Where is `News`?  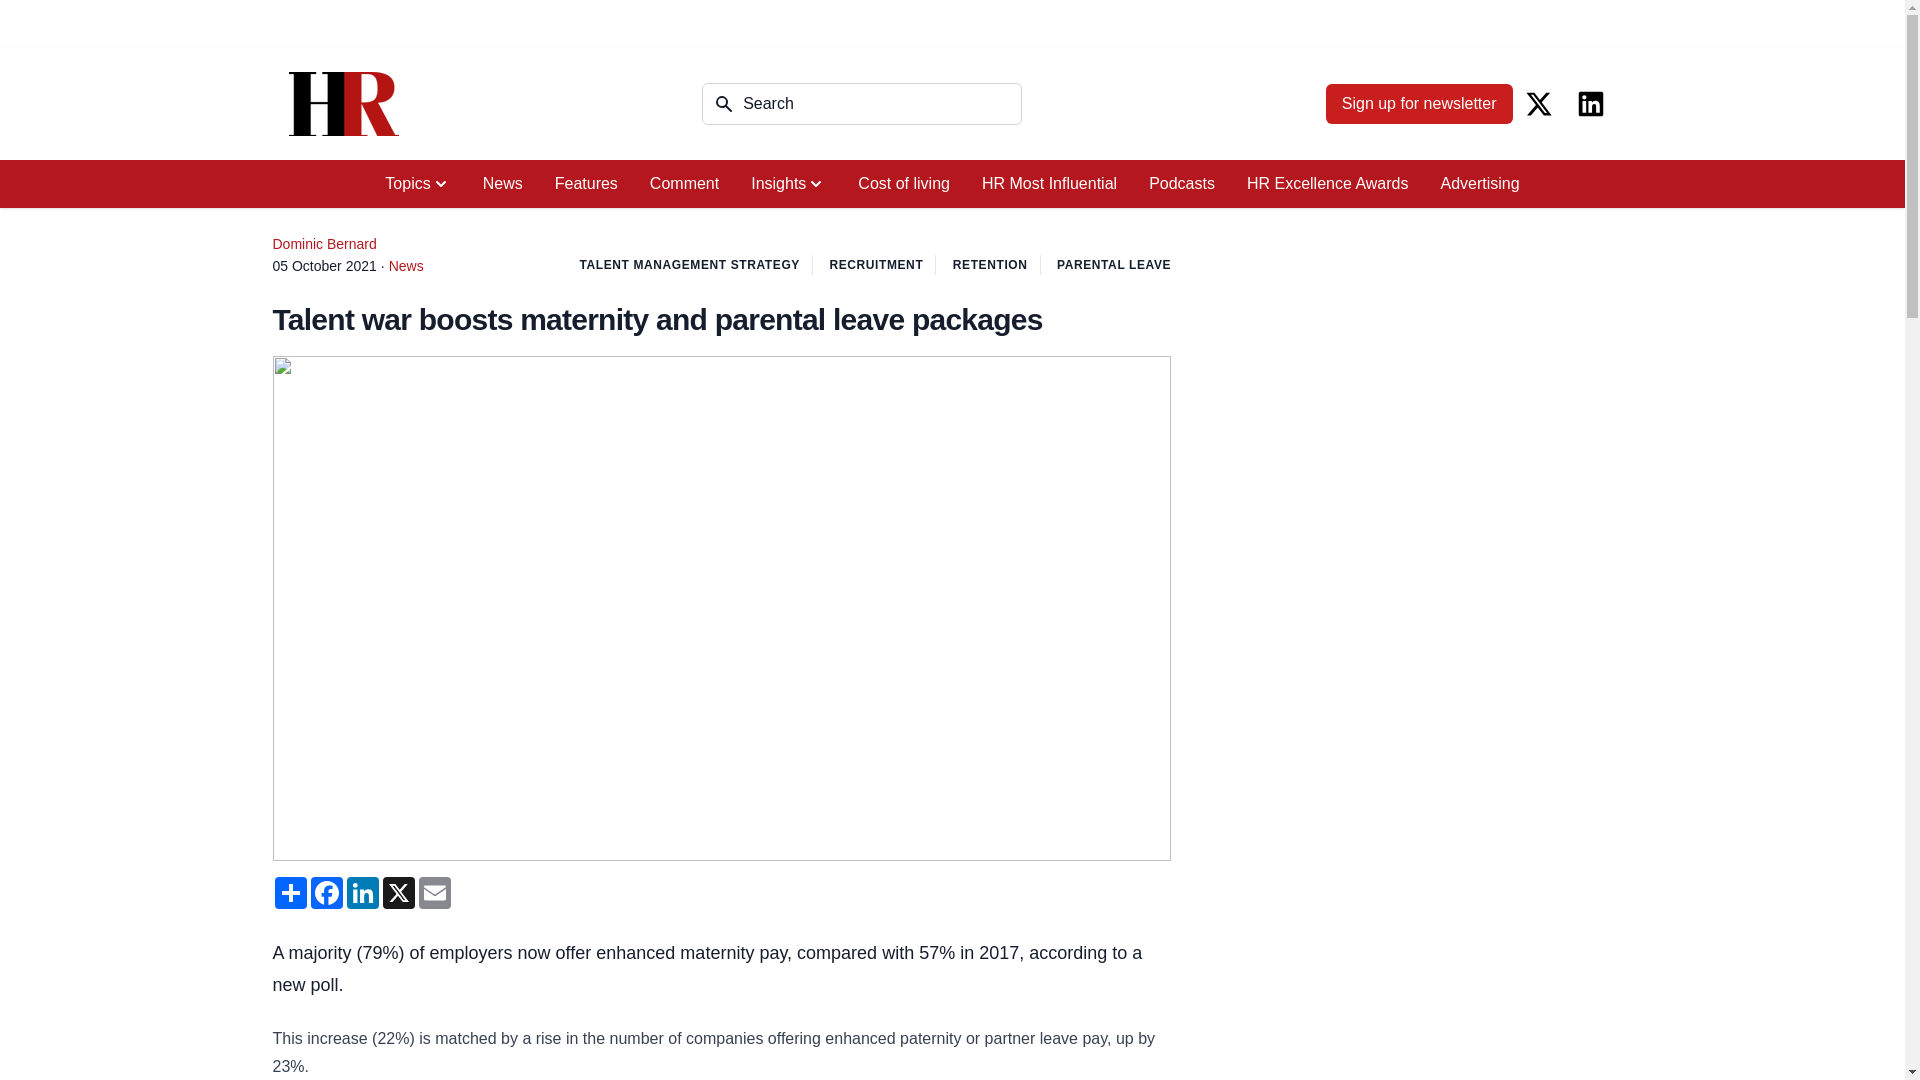 News is located at coordinates (502, 184).